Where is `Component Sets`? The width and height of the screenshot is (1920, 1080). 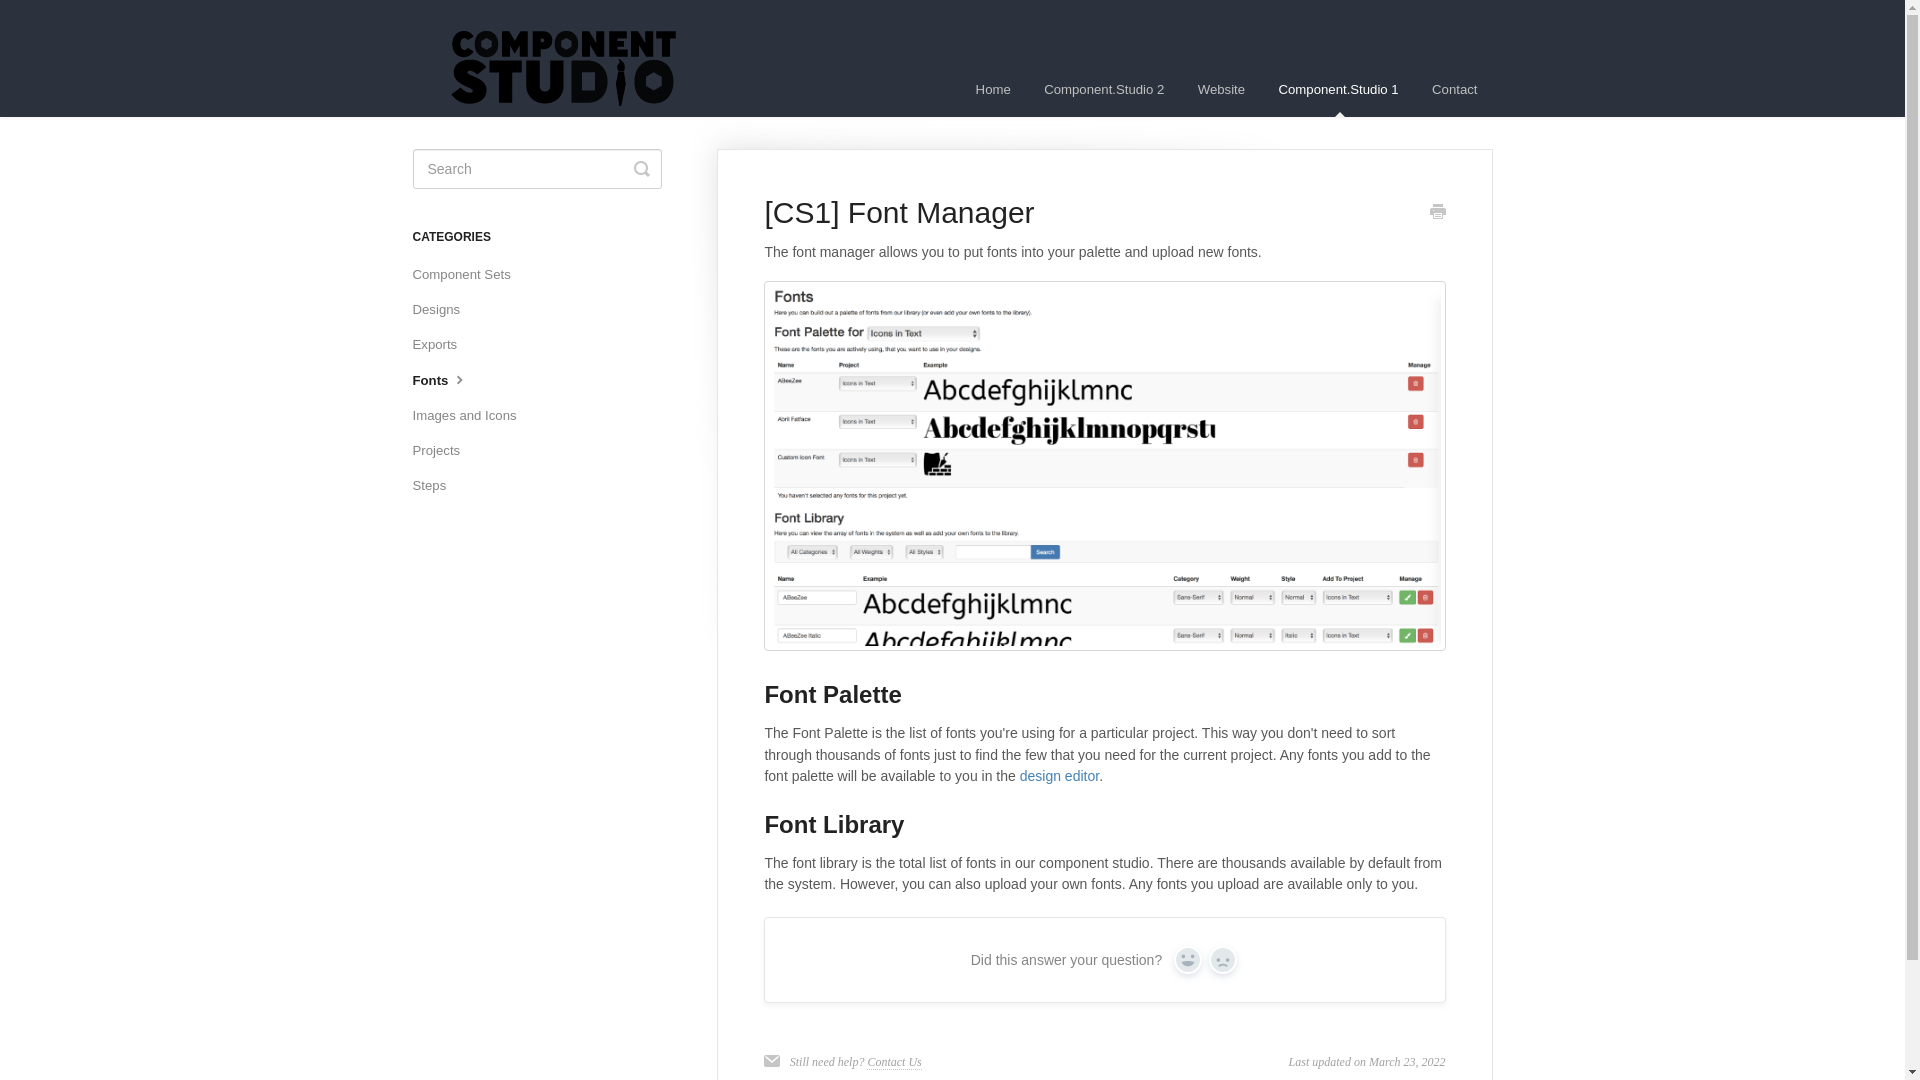 Component Sets is located at coordinates (468, 274).